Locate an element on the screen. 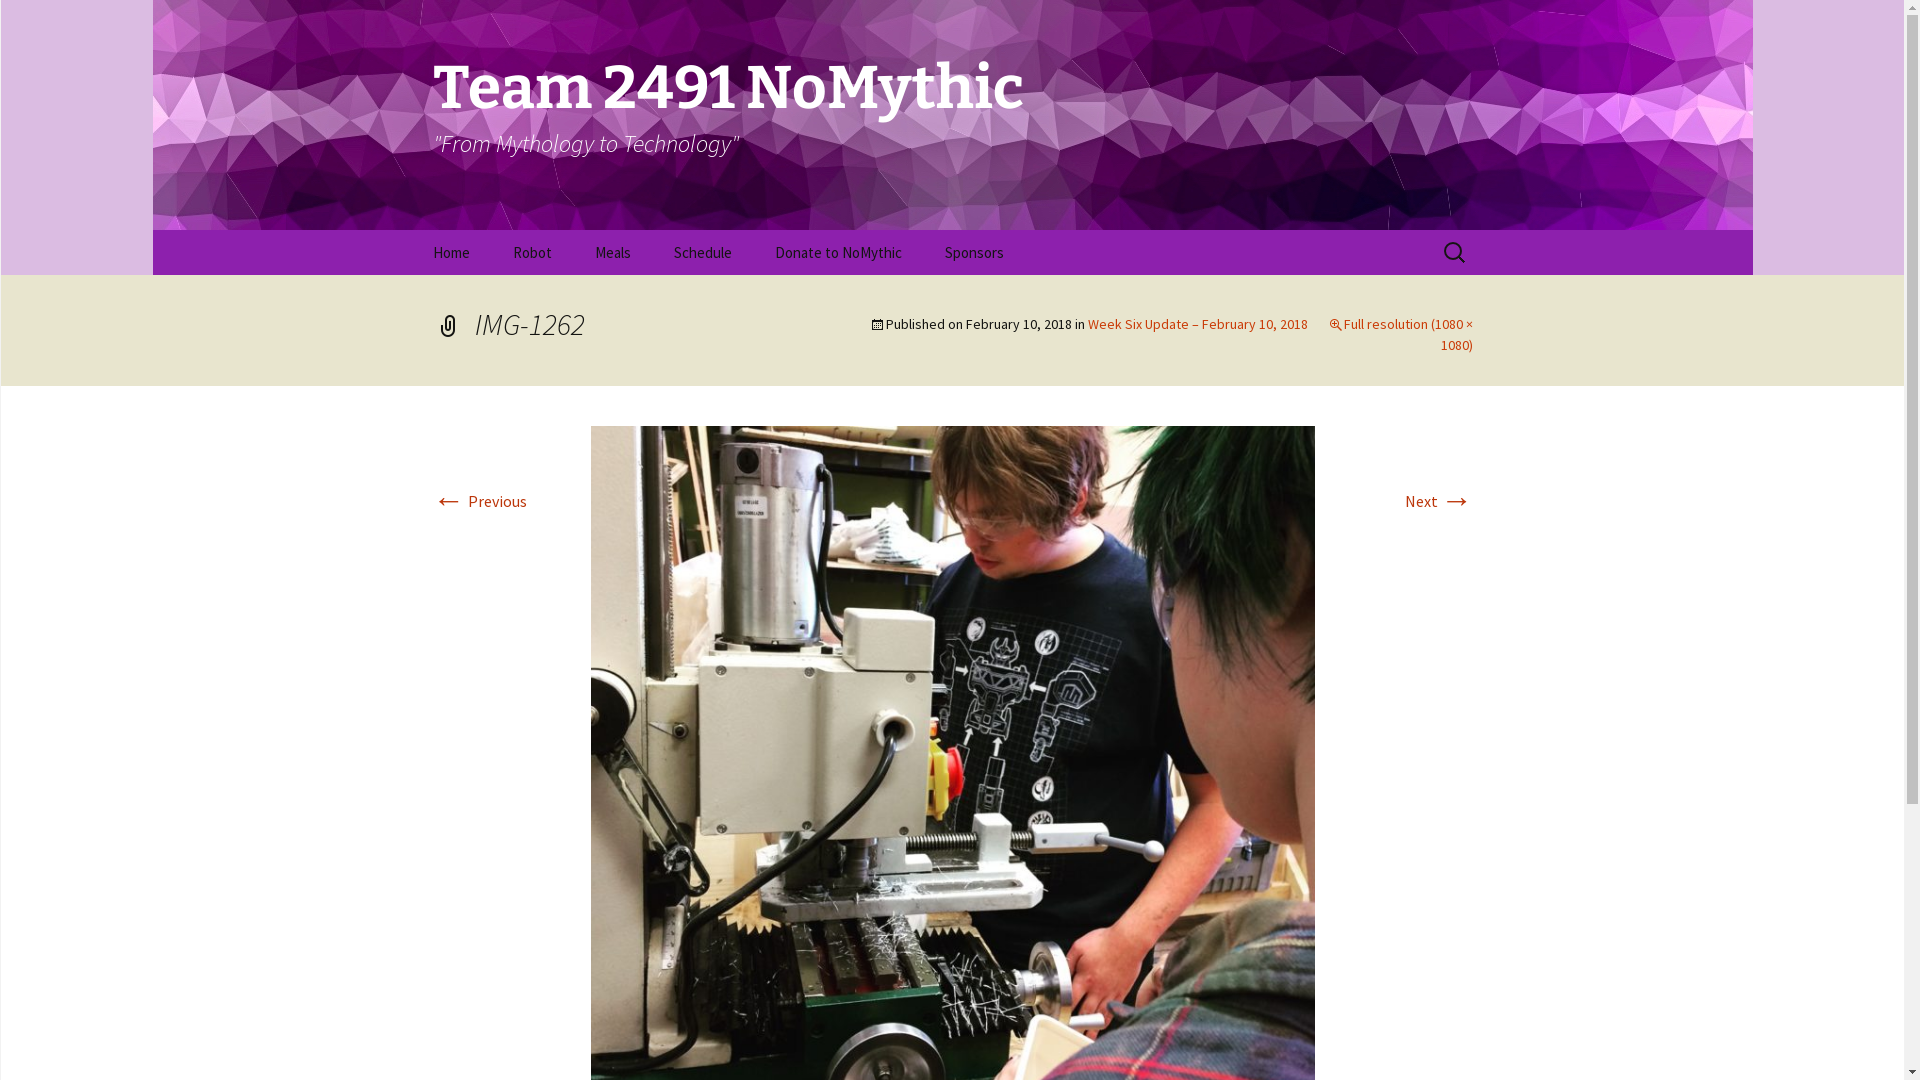 The image size is (1920, 1080). Meals is located at coordinates (612, 252).